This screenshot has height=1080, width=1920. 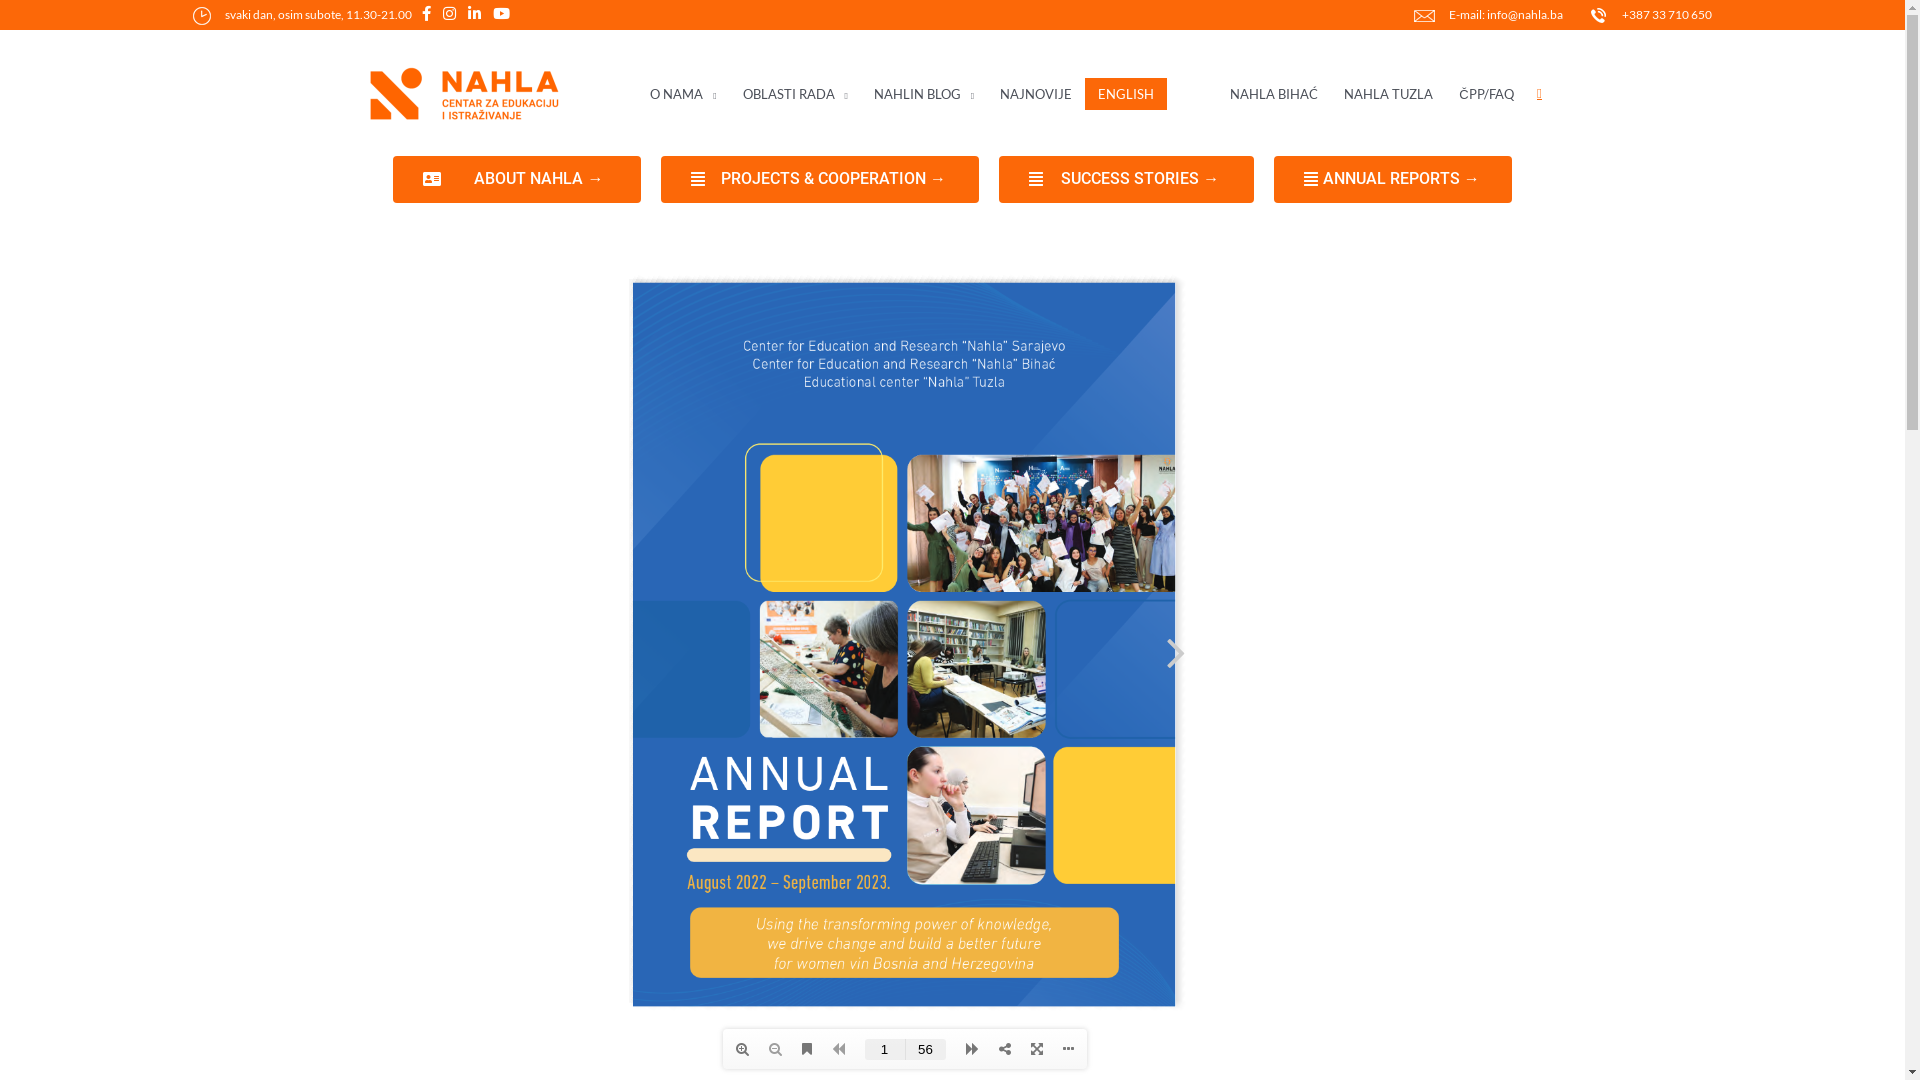 I want to click on OBLASTI RADA, so click(x=796, y=94).